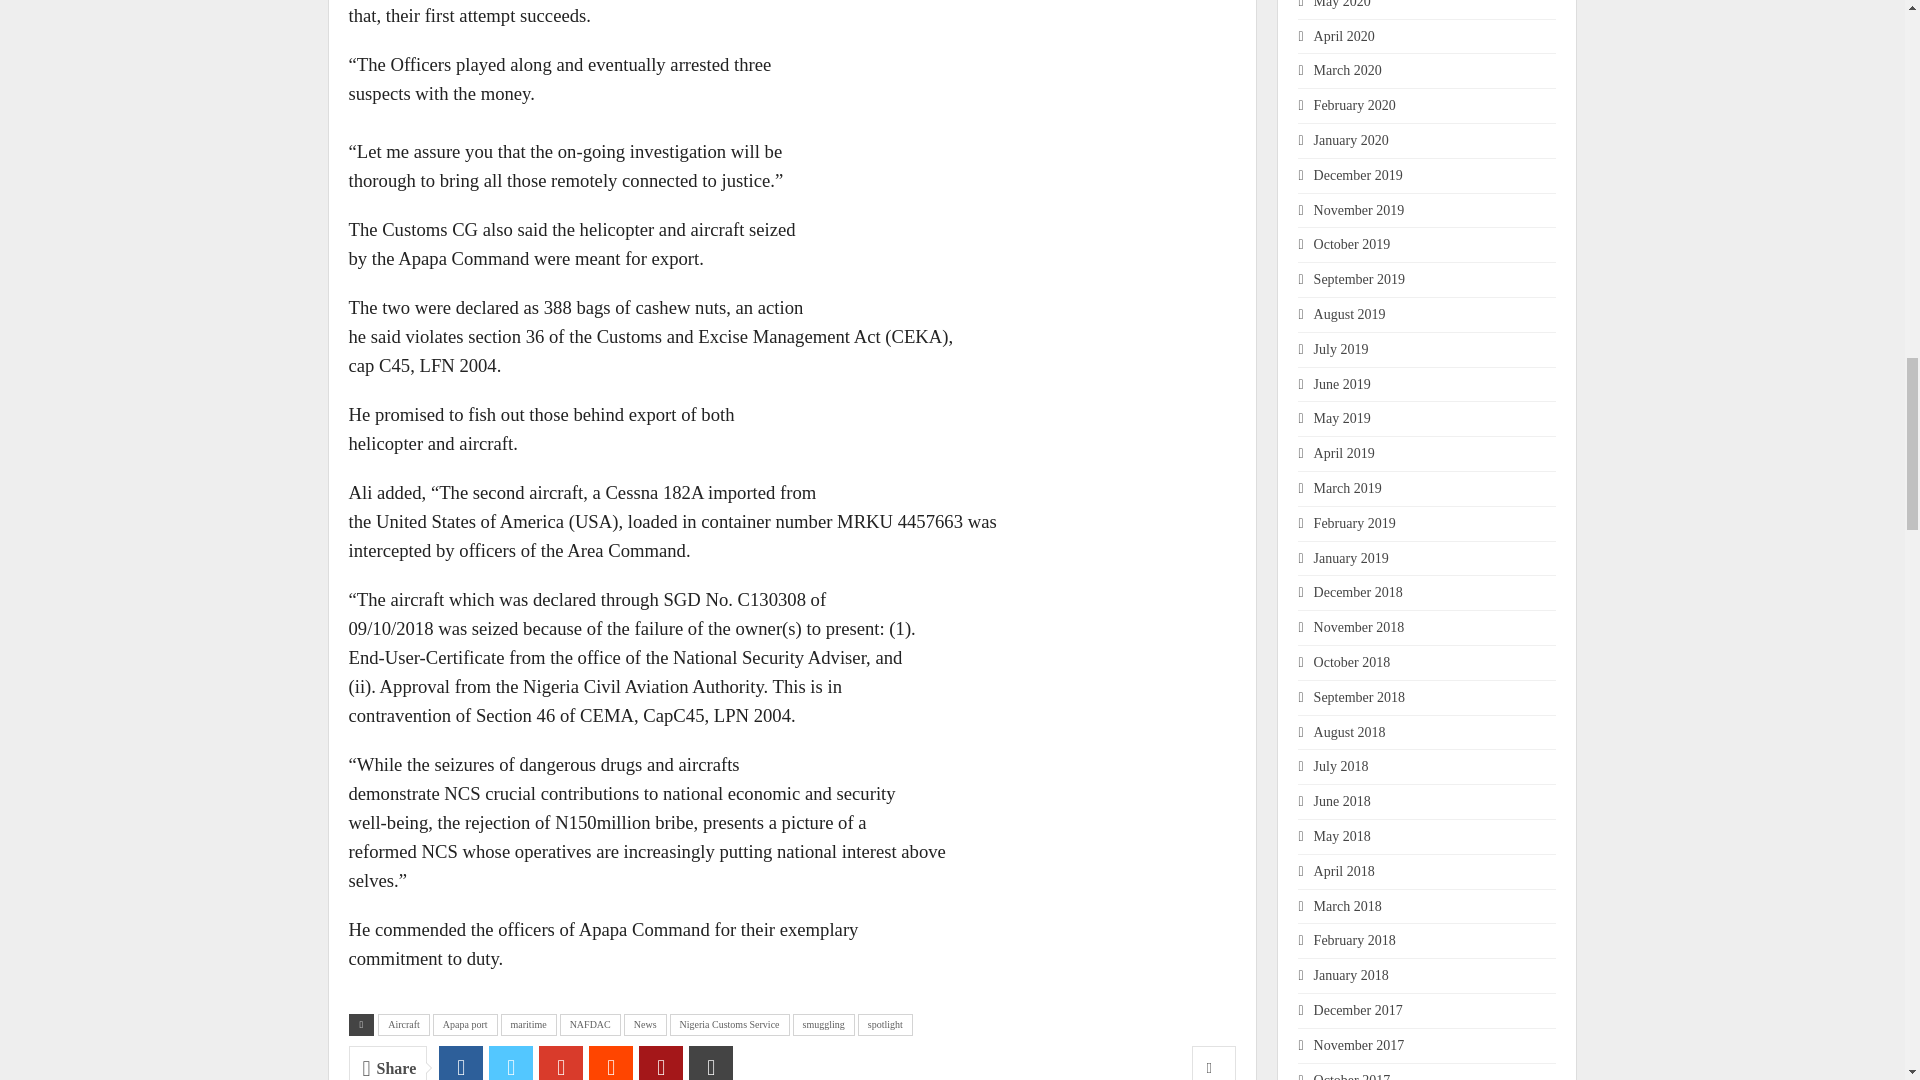 Image resolution: width=1920 pixels, height=1080 pixels. What do you see at coordinates (528, 1024) in the screenshot?
I see `maritime` at bounding box center [528, 1024].